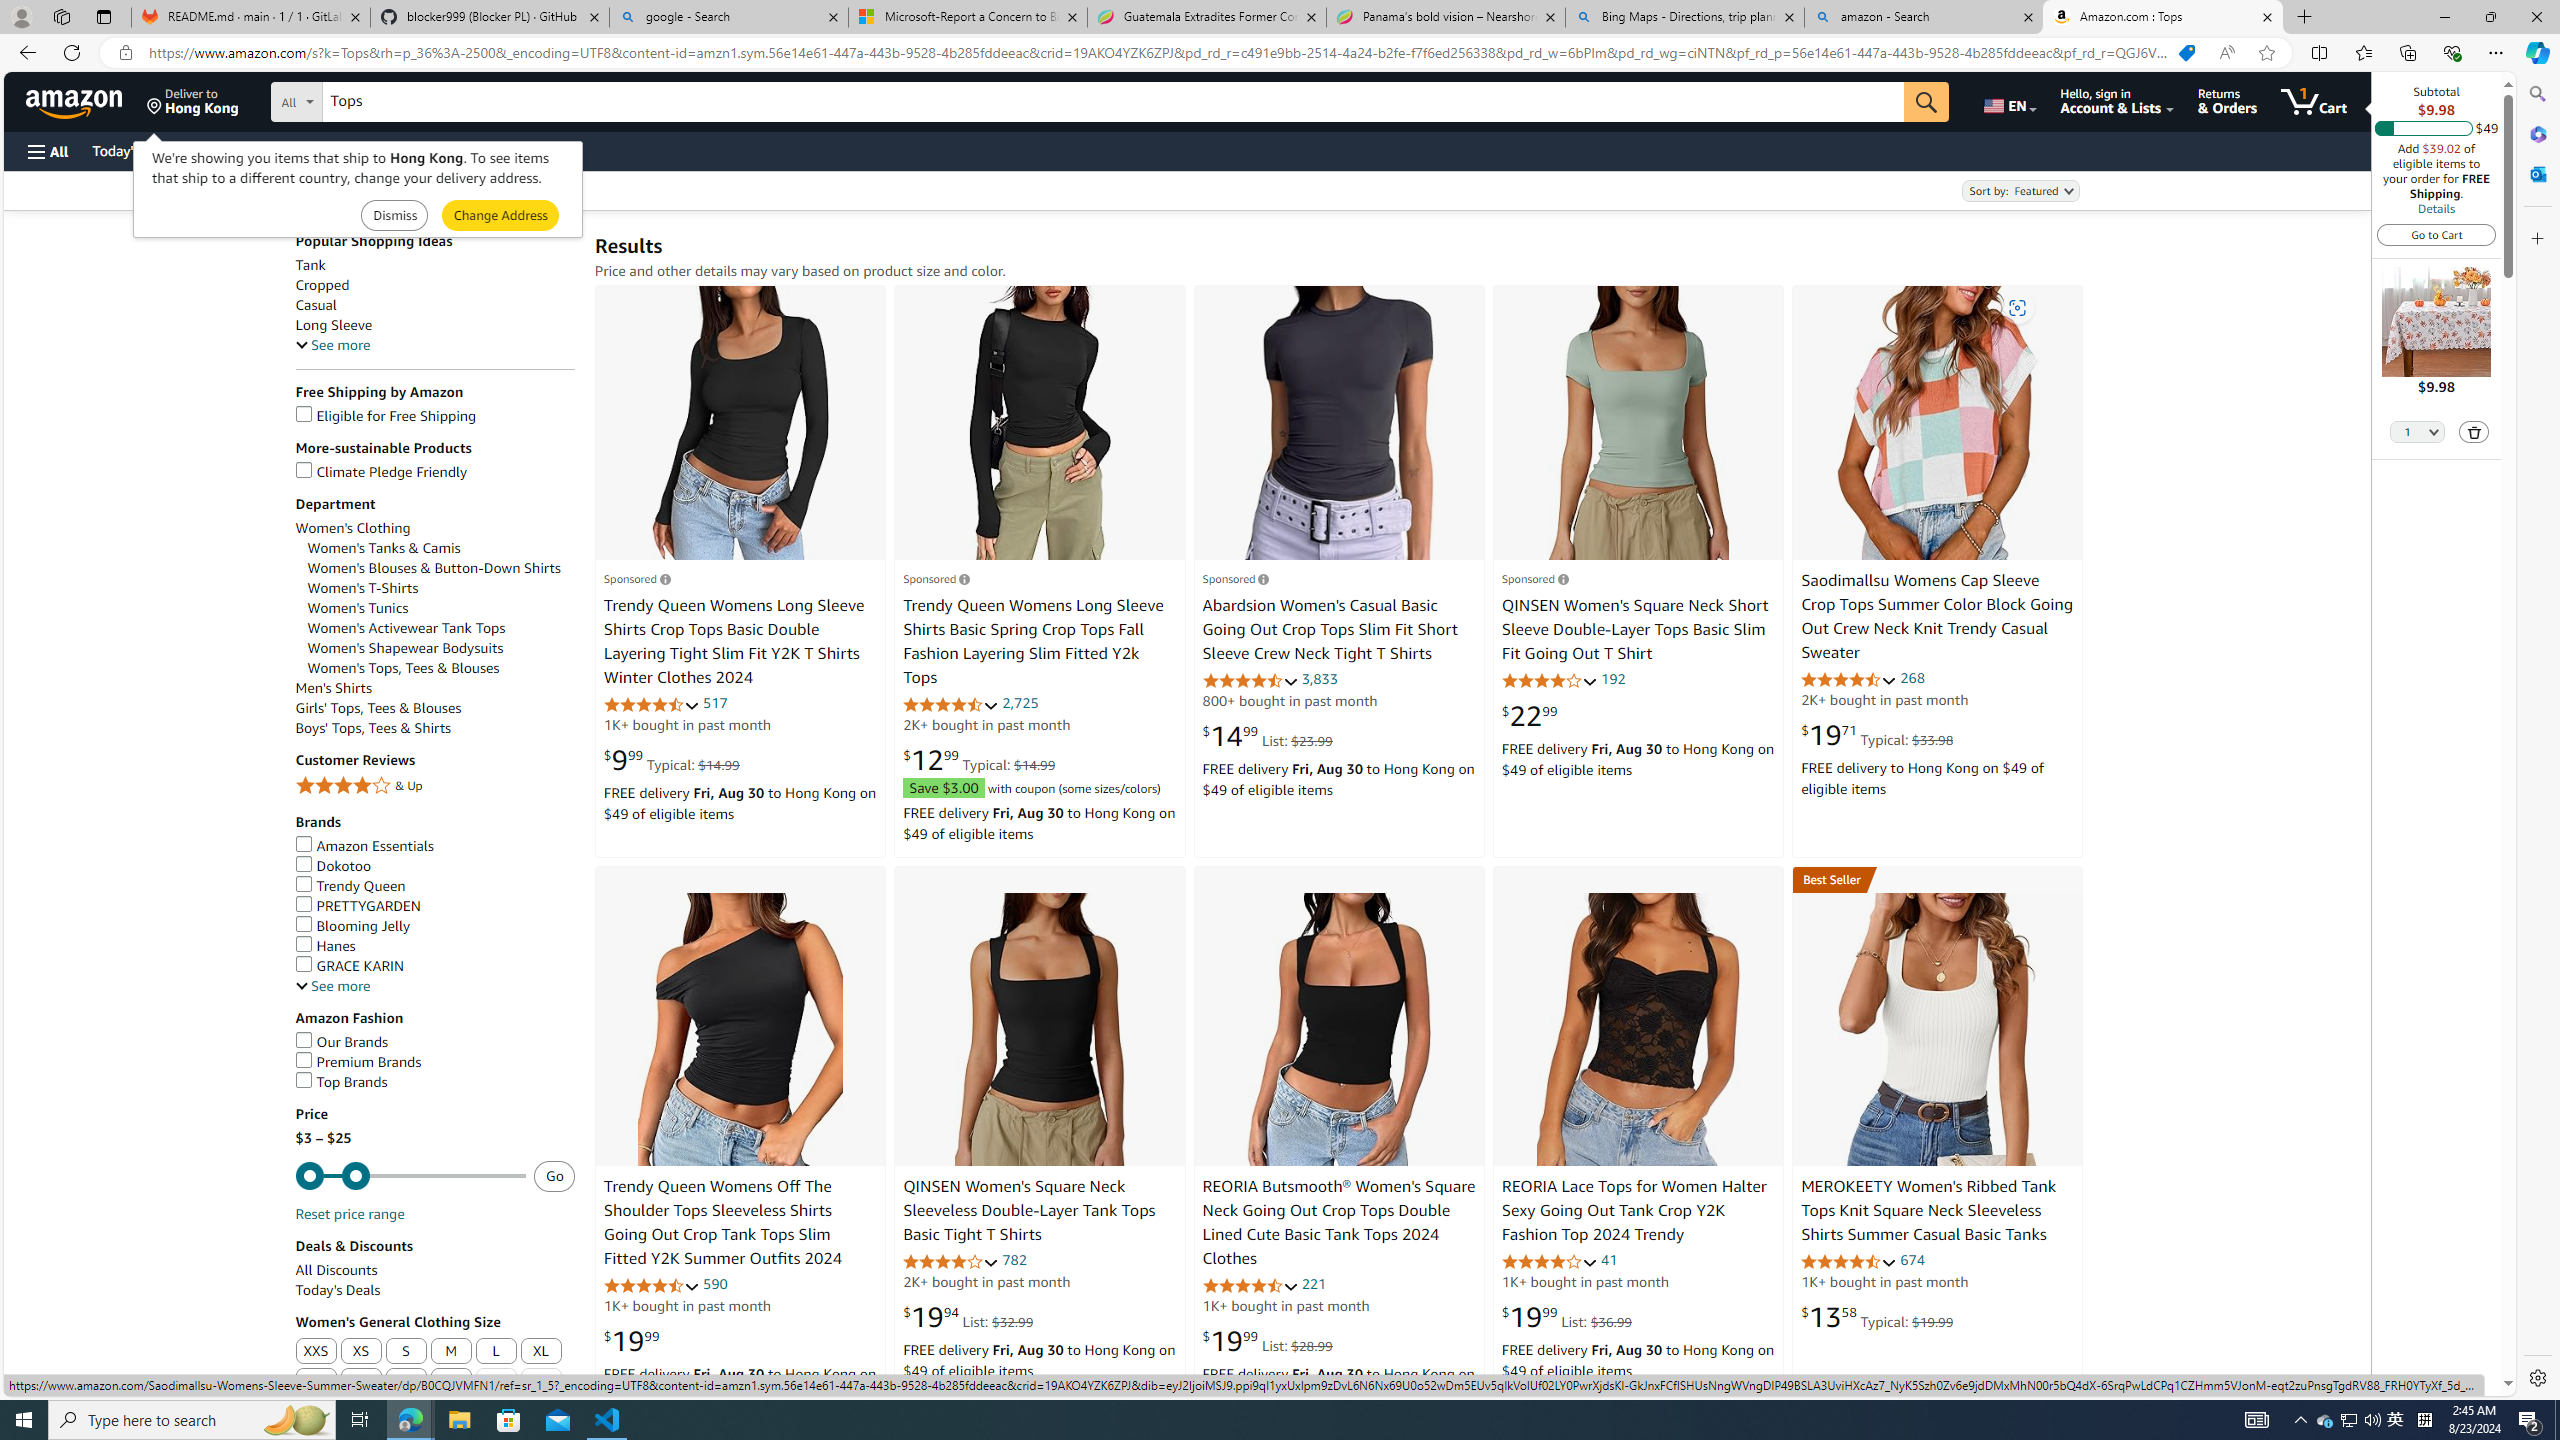 Image resolution: width=2560 pixels, height=1440 pixels. Describe the element at coordinates (1268, 1341) in the screenshot. I see `$19.99 List: $28.99` at that location.